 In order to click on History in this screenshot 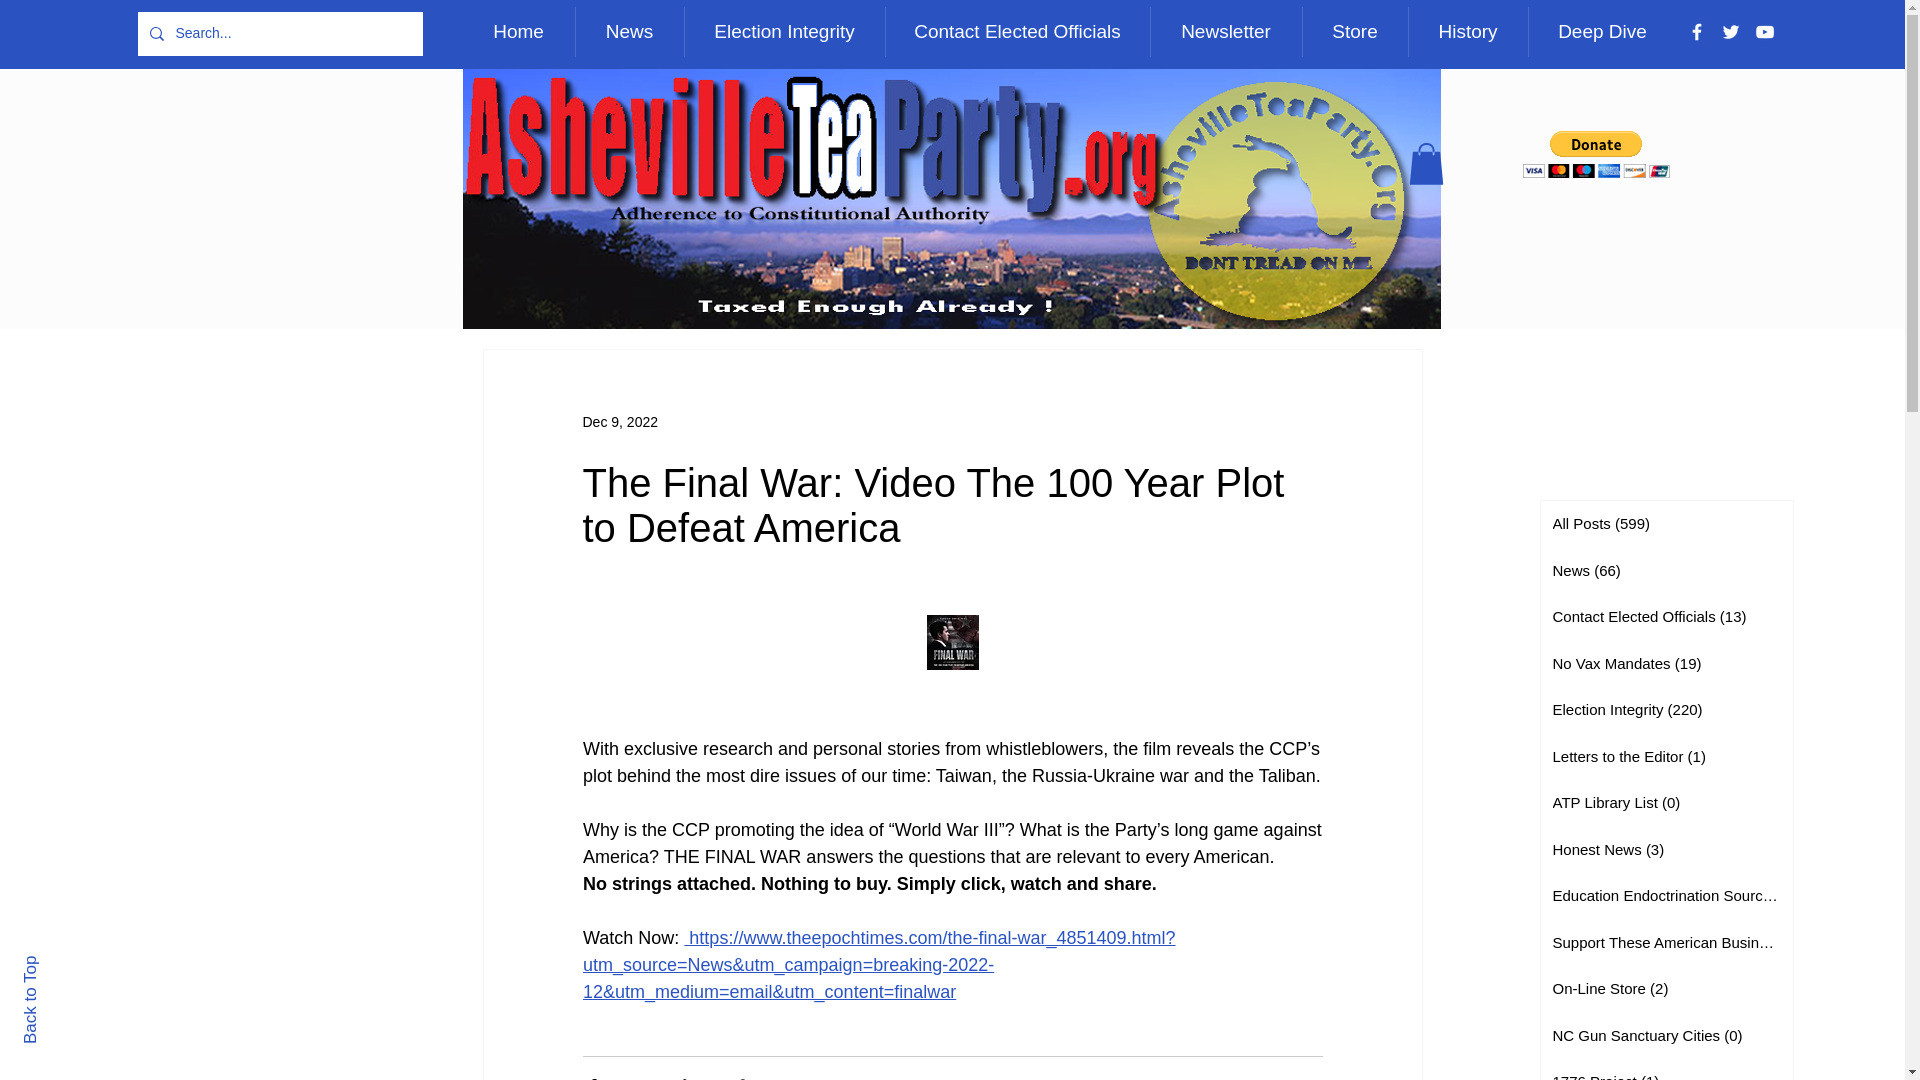, I will do `click(1468, 32)`.